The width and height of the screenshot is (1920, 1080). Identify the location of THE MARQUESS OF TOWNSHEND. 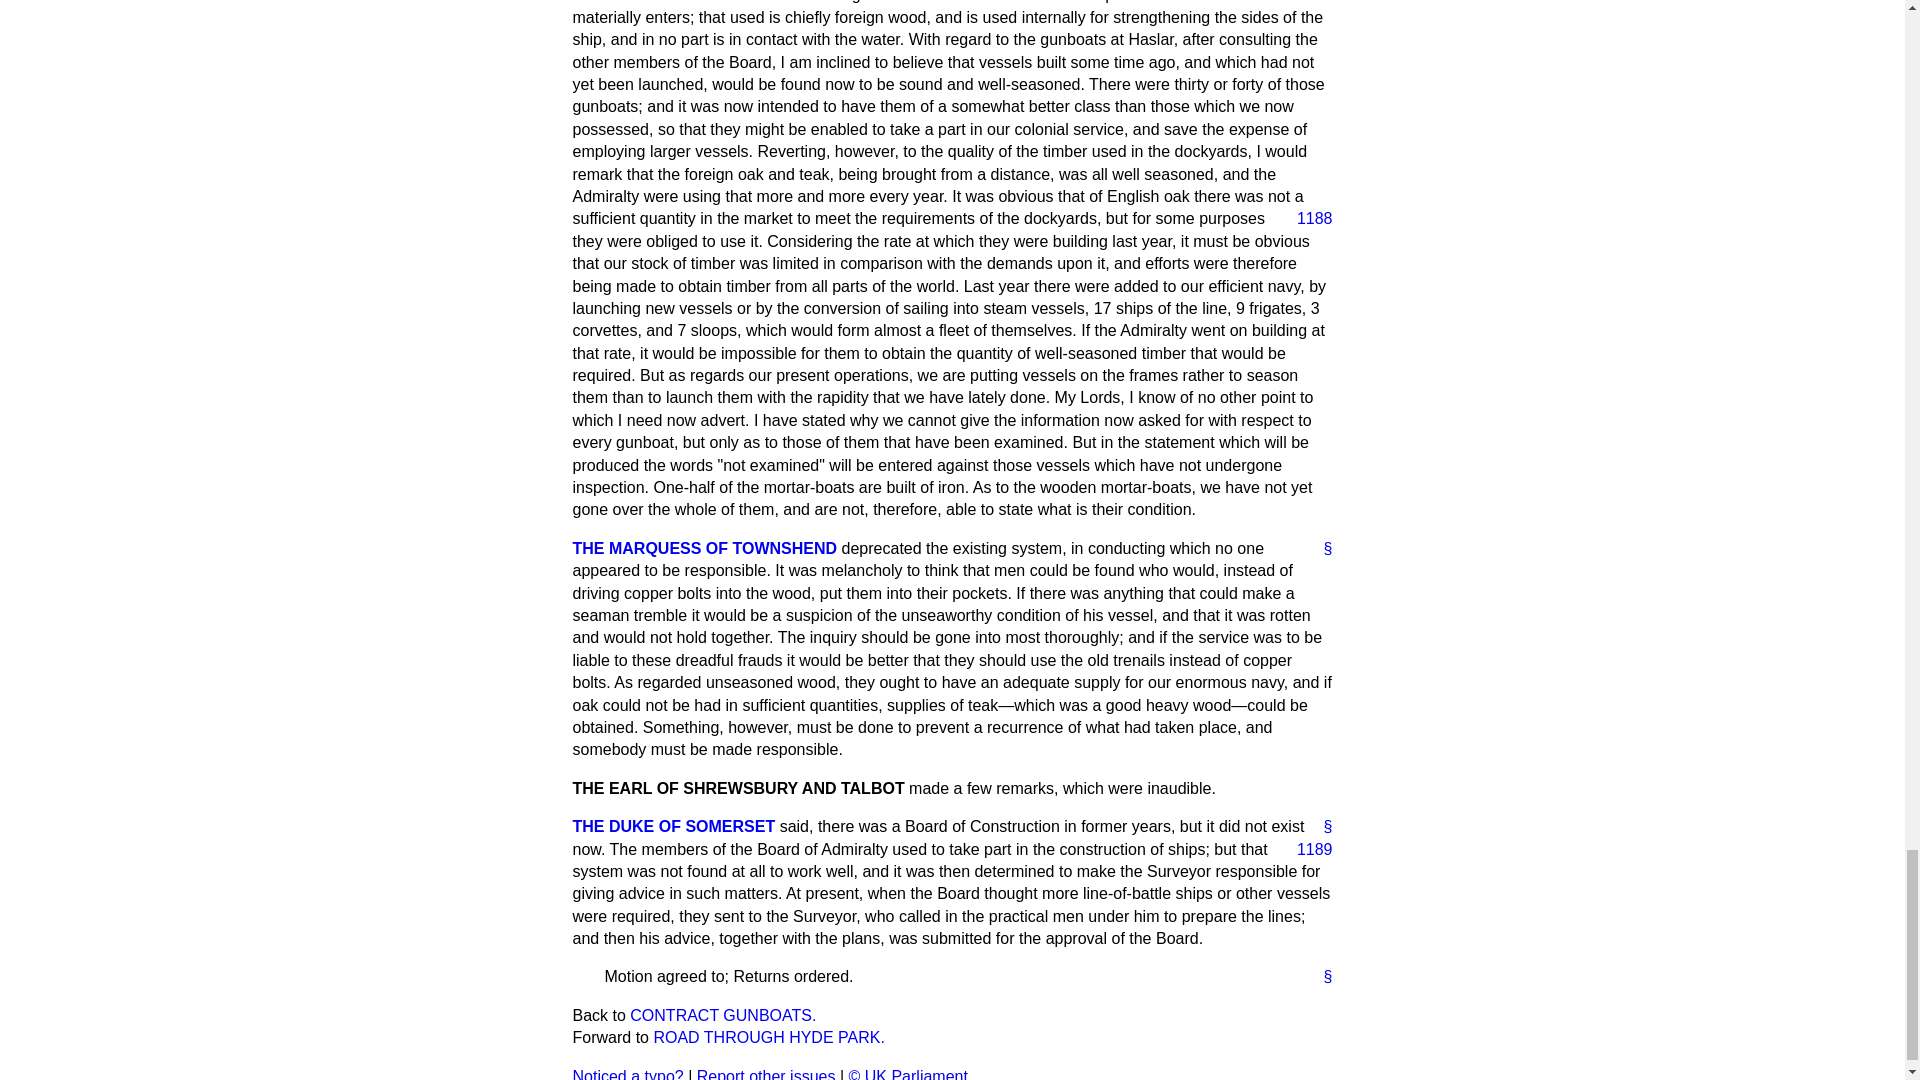
(704, 548).